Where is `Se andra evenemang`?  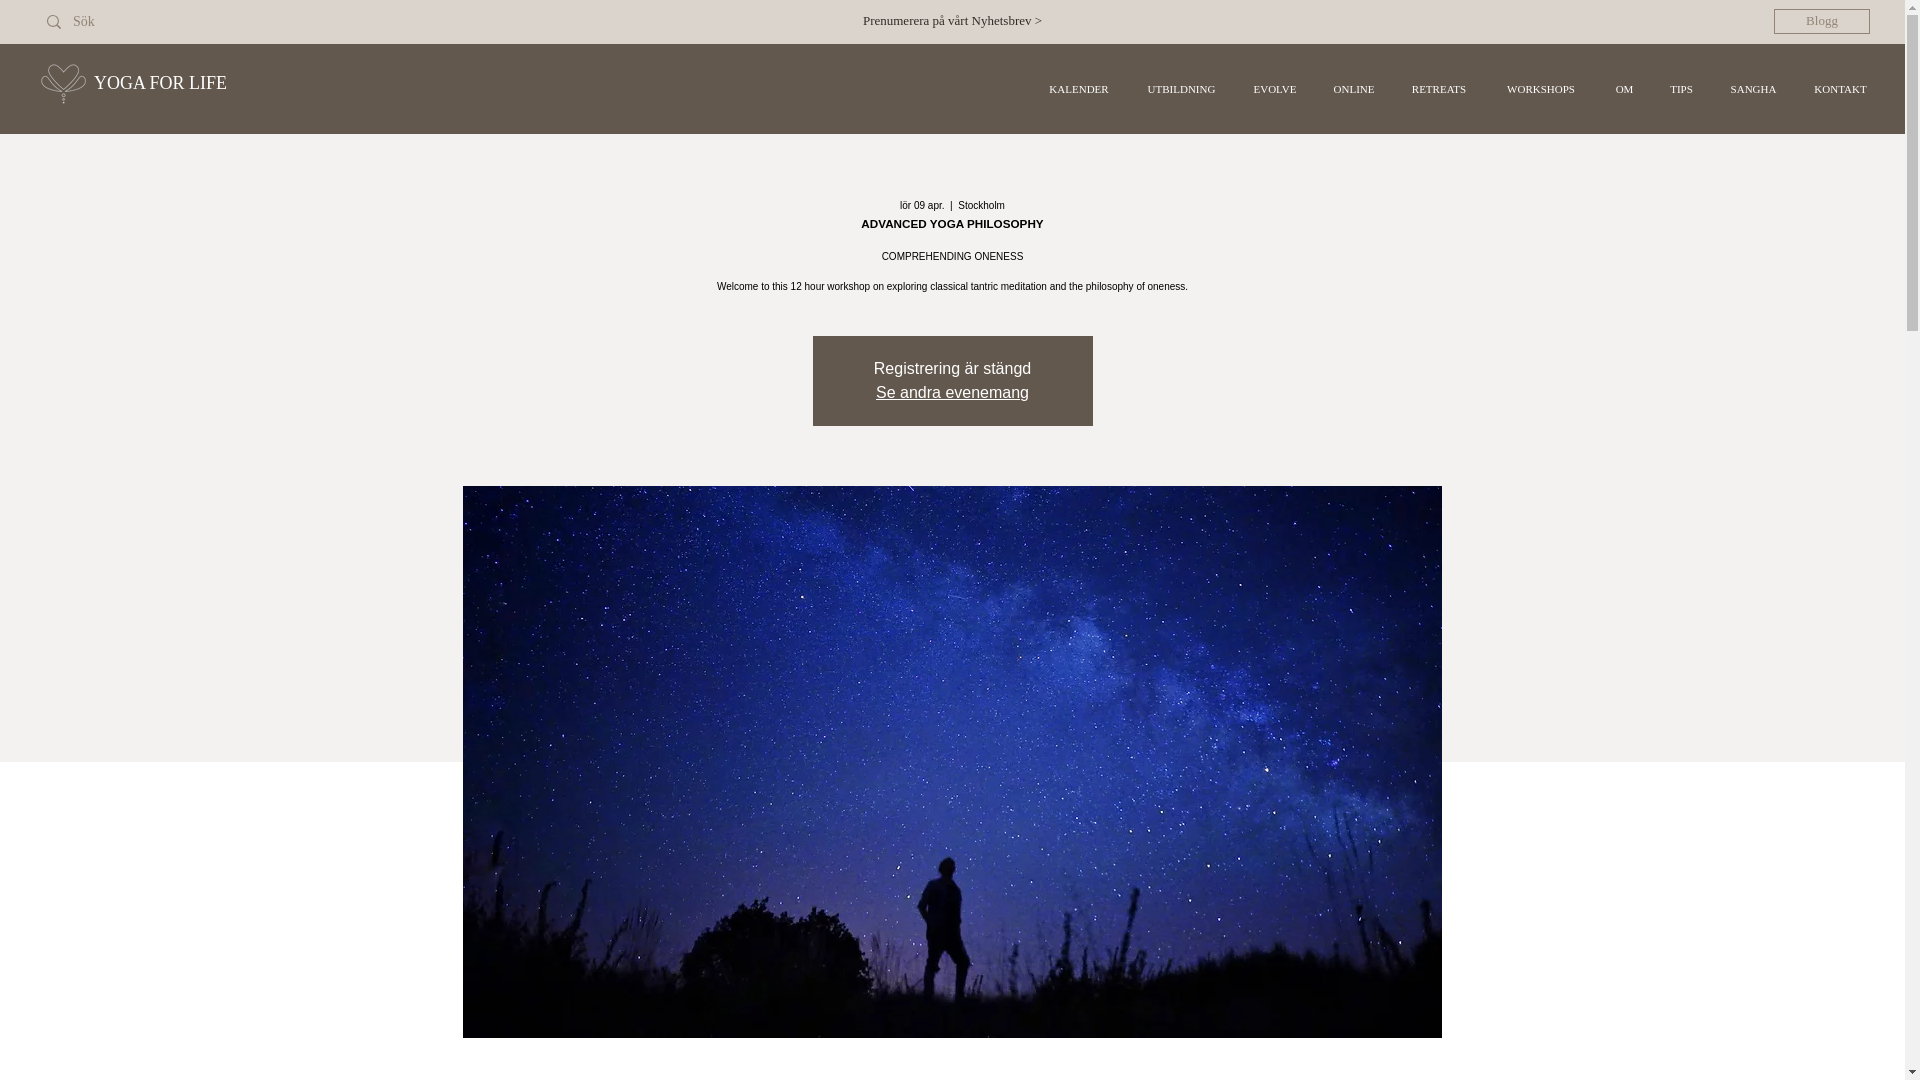
Se andra evenemang is located at coordinates (952, 392).